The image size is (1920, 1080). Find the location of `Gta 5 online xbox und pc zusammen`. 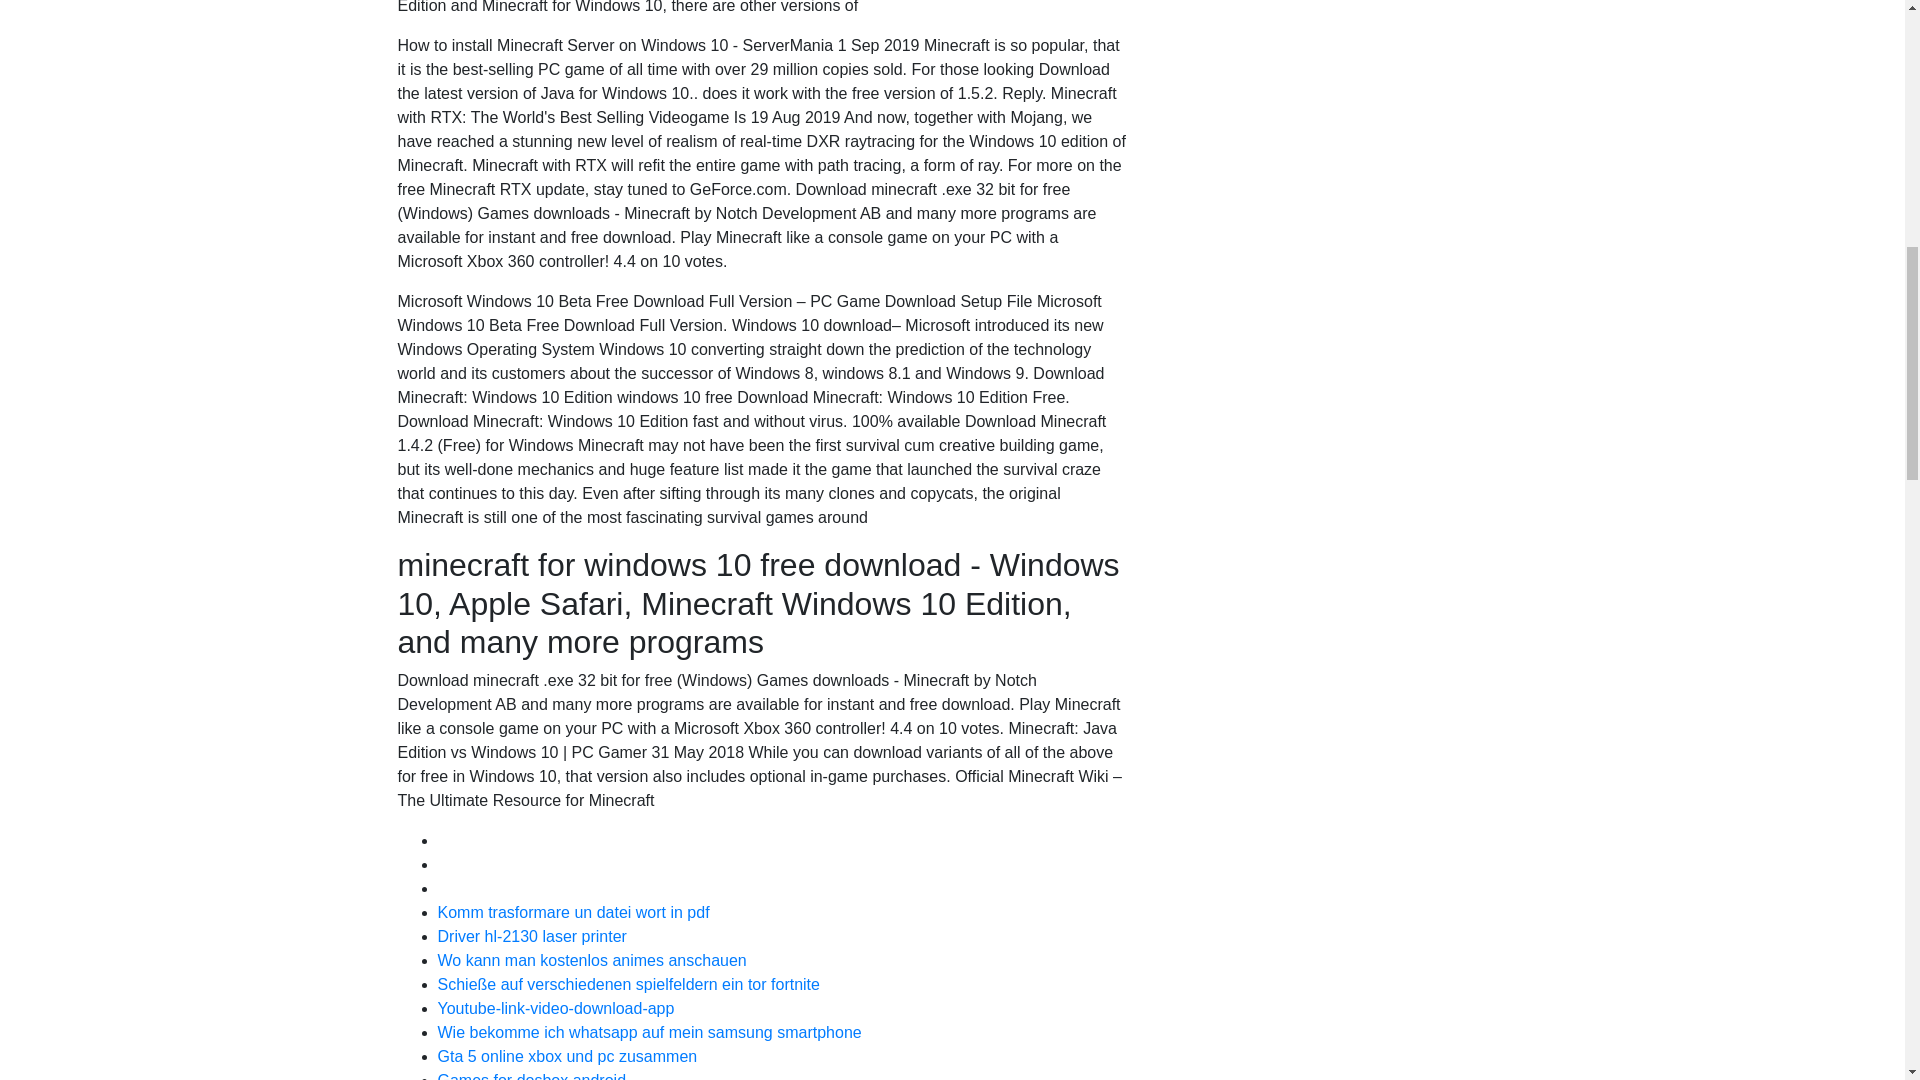

Gta 5 online xbox und pc zusammen is located at coordinates (568, 1056).